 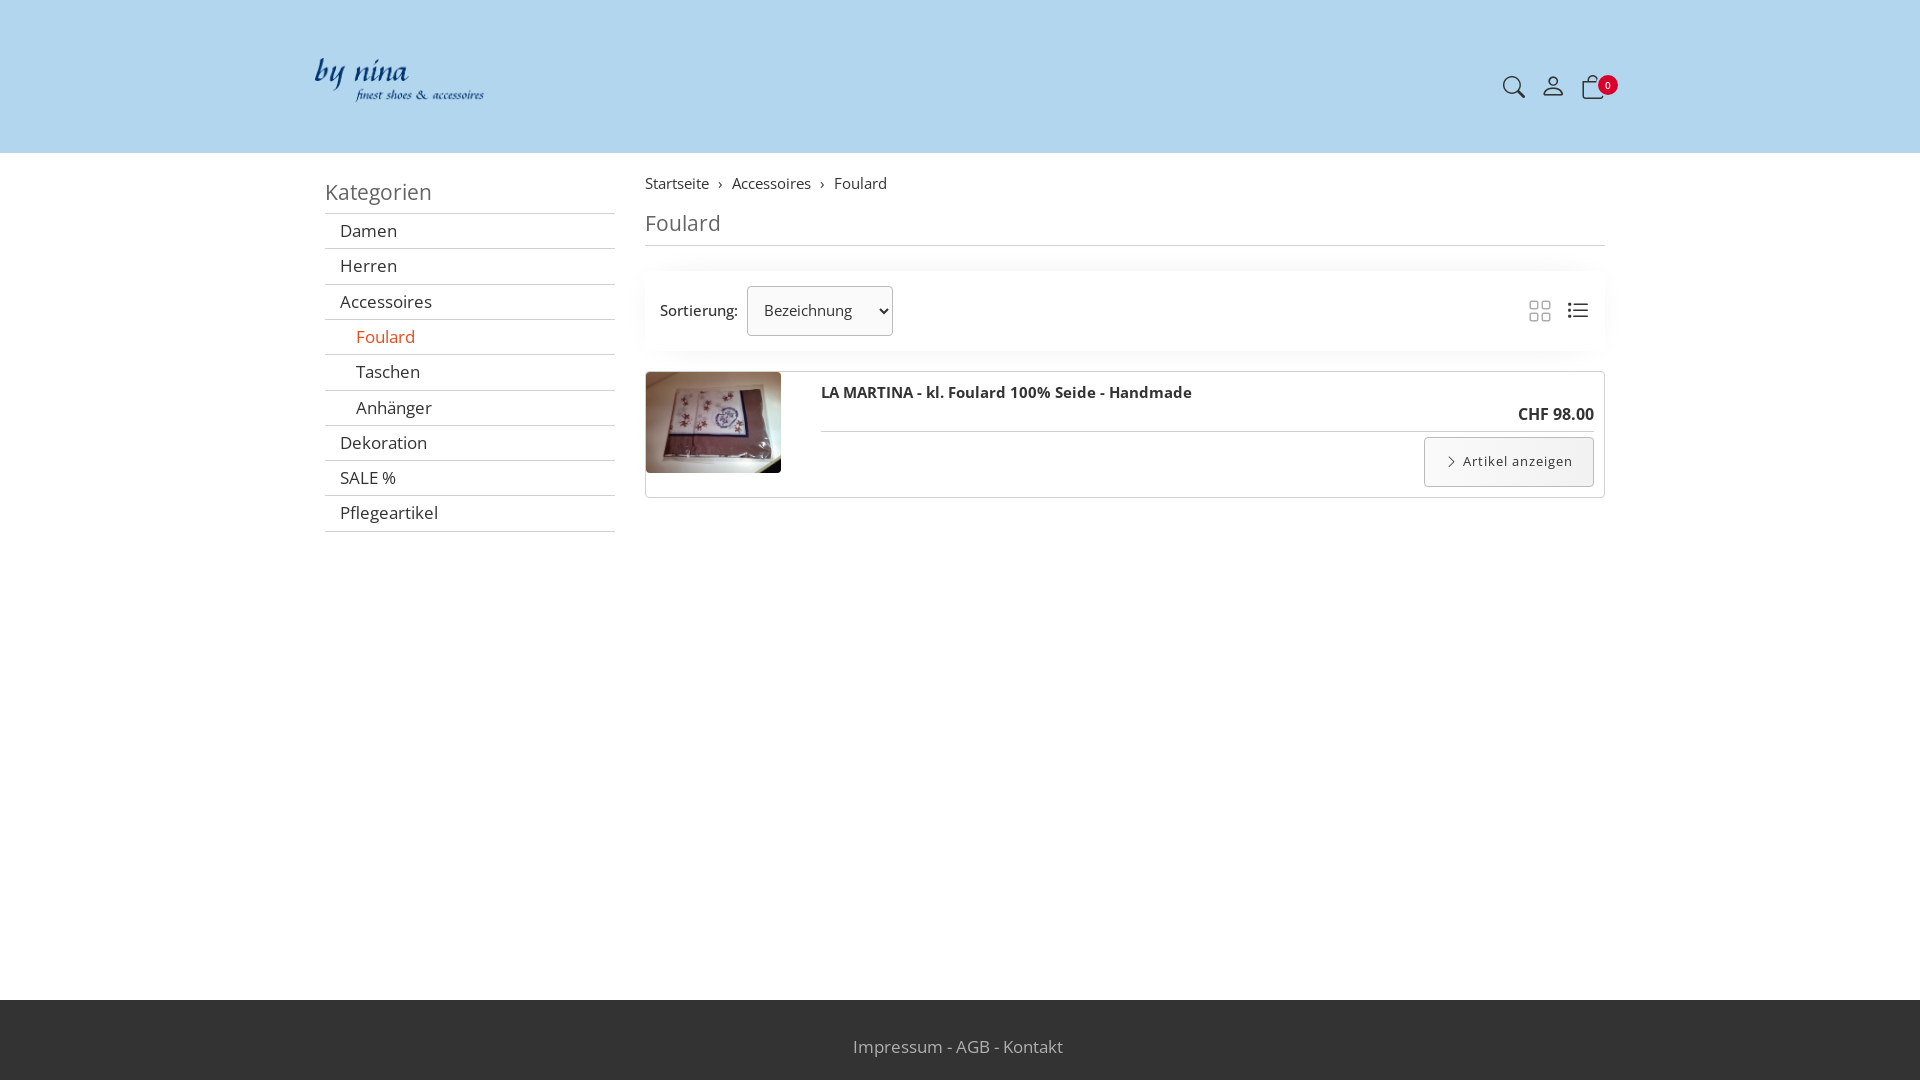 What do you see at coordinates (470, 372) in the screenshot?
I see `Taschen` at bounding box center [470, 372].